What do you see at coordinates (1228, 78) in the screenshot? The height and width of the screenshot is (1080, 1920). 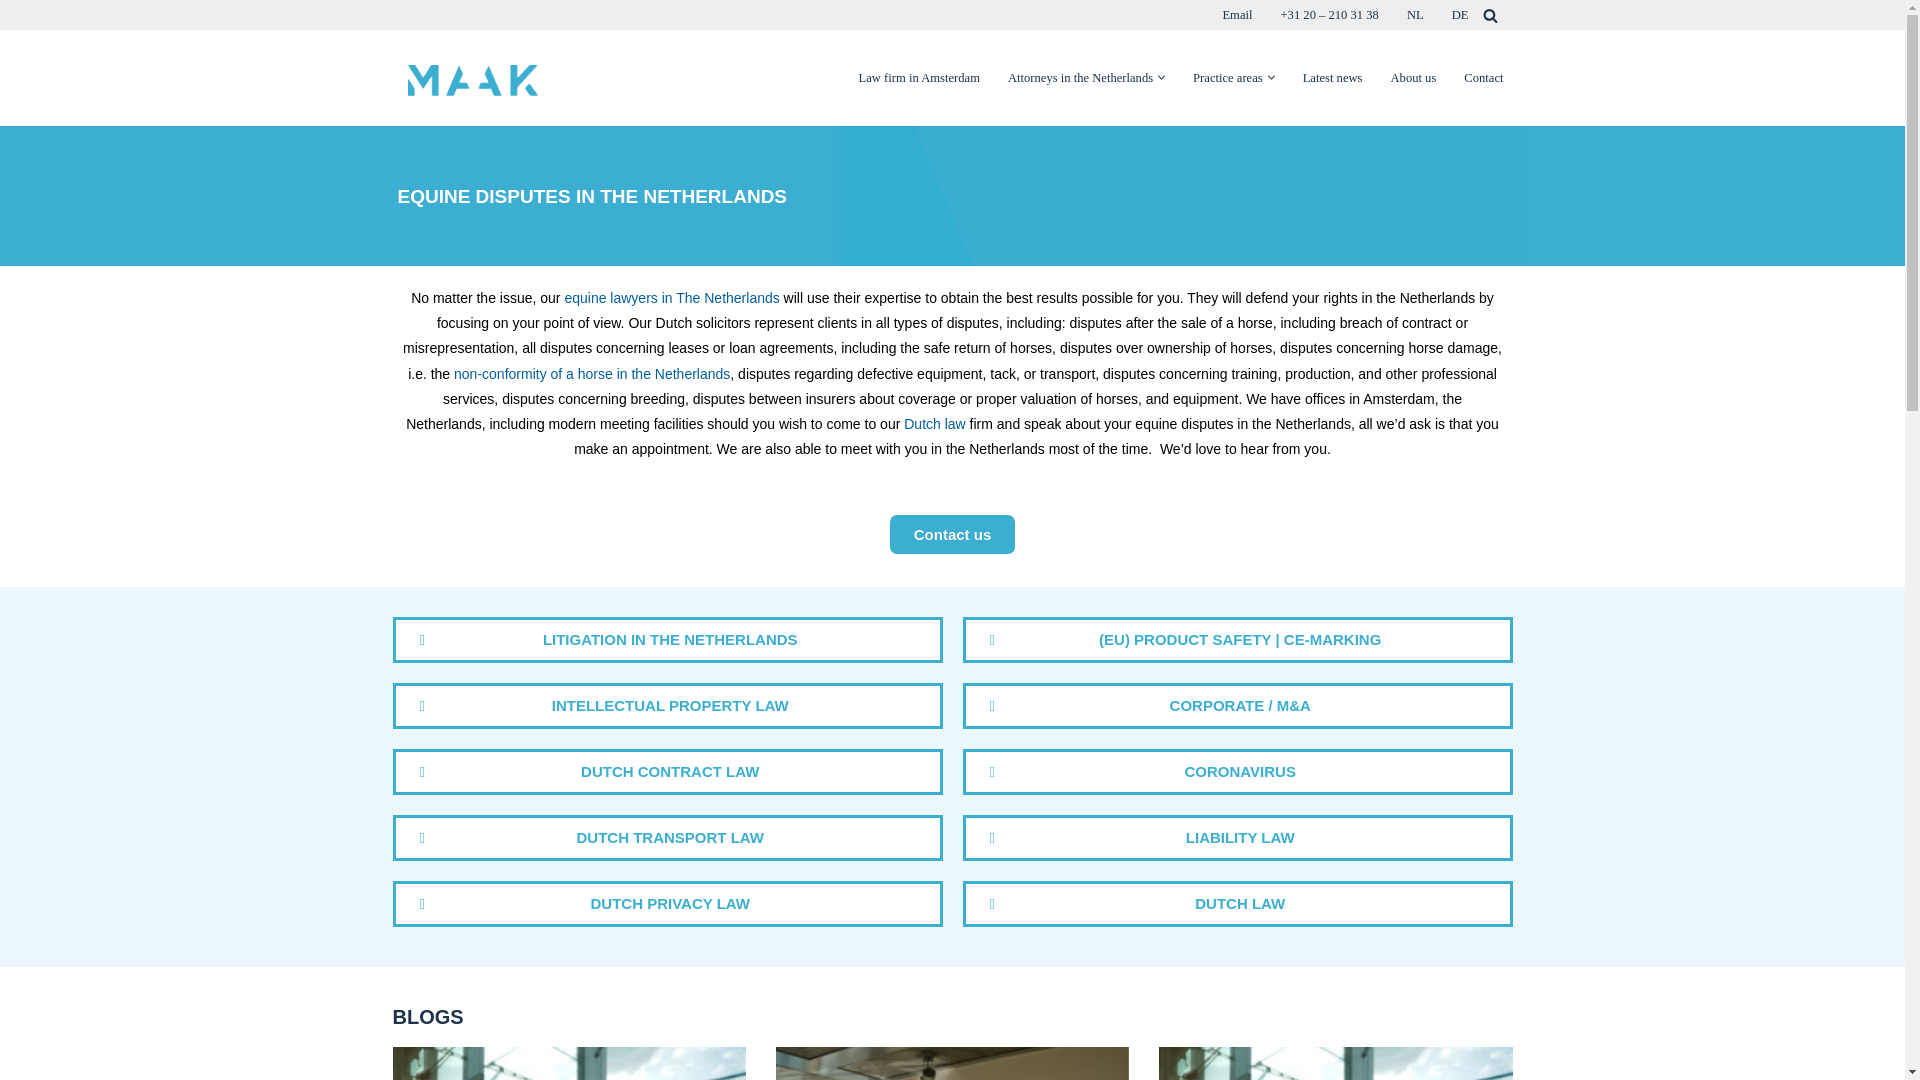 I see `Practice areas` at bounding box center [1228, 78].